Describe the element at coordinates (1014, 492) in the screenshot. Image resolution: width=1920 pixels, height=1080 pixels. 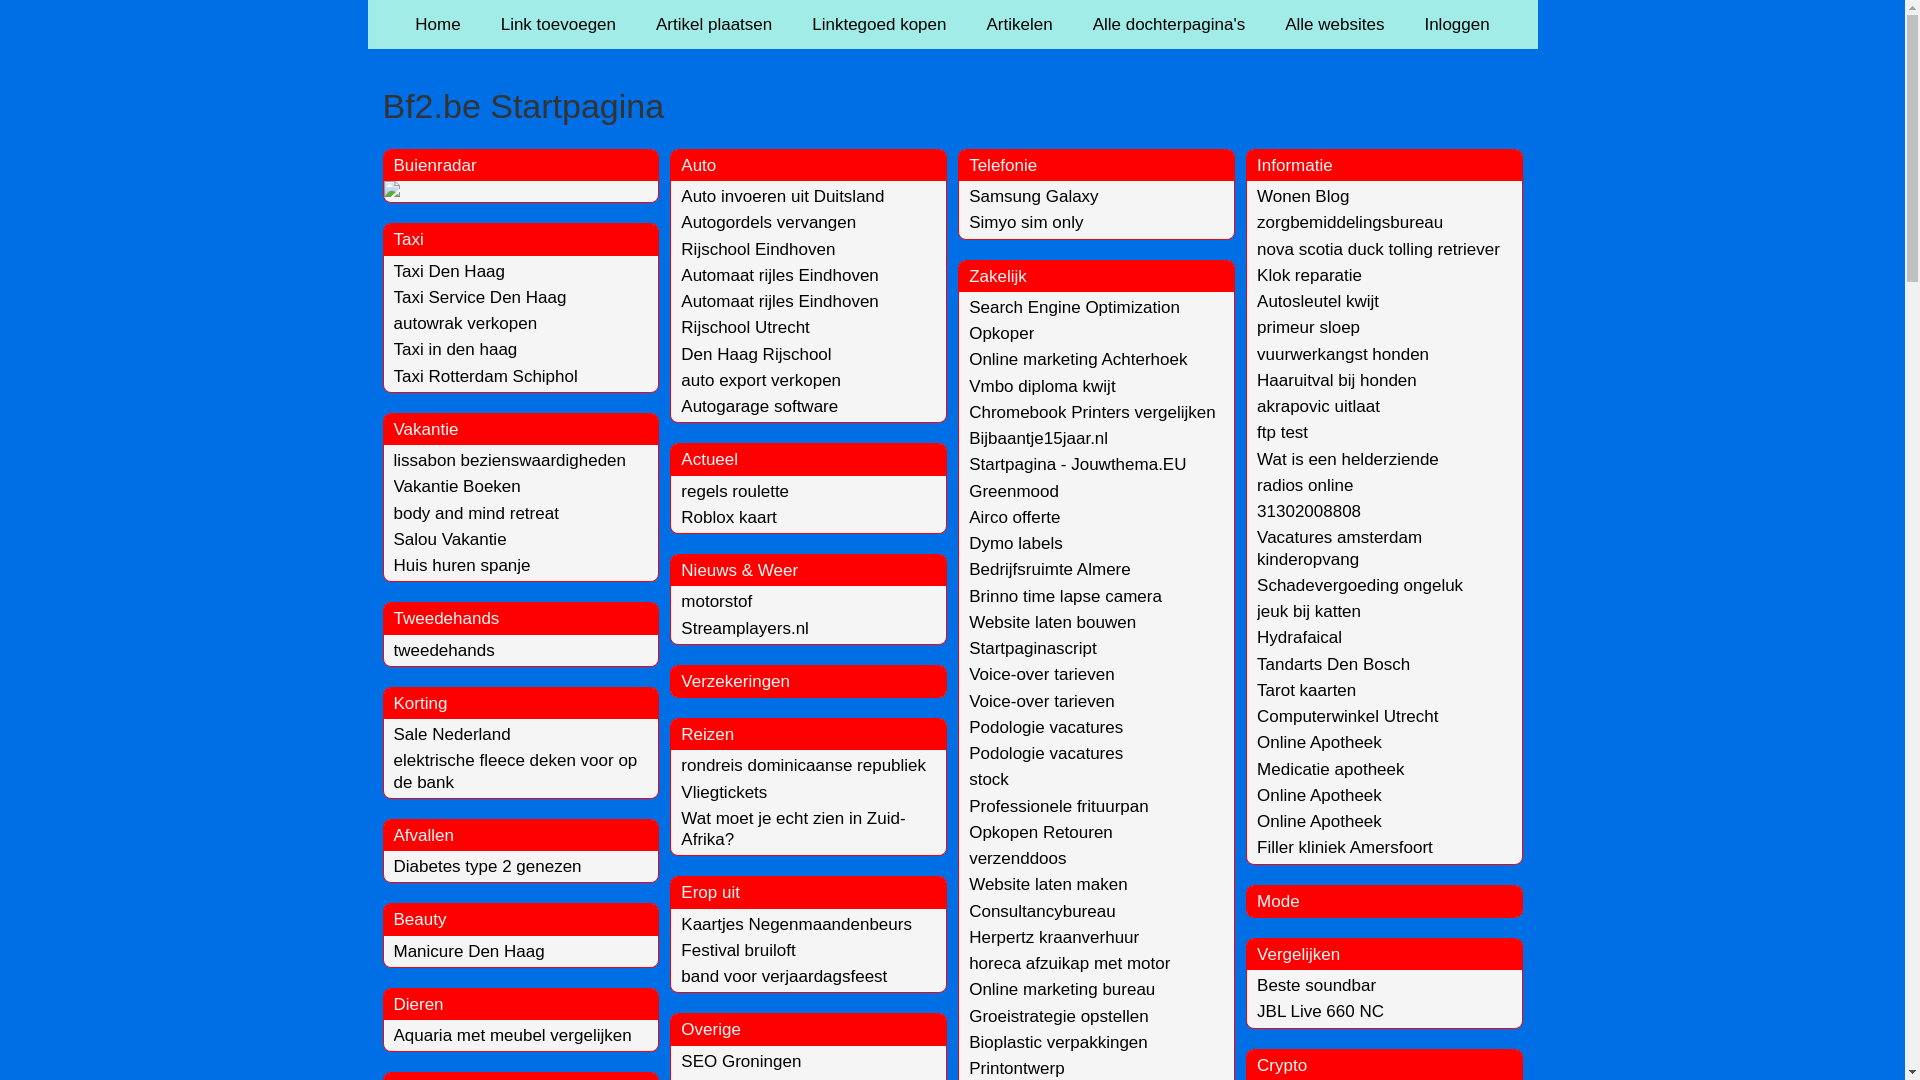
I see `Greenmood` at that location.